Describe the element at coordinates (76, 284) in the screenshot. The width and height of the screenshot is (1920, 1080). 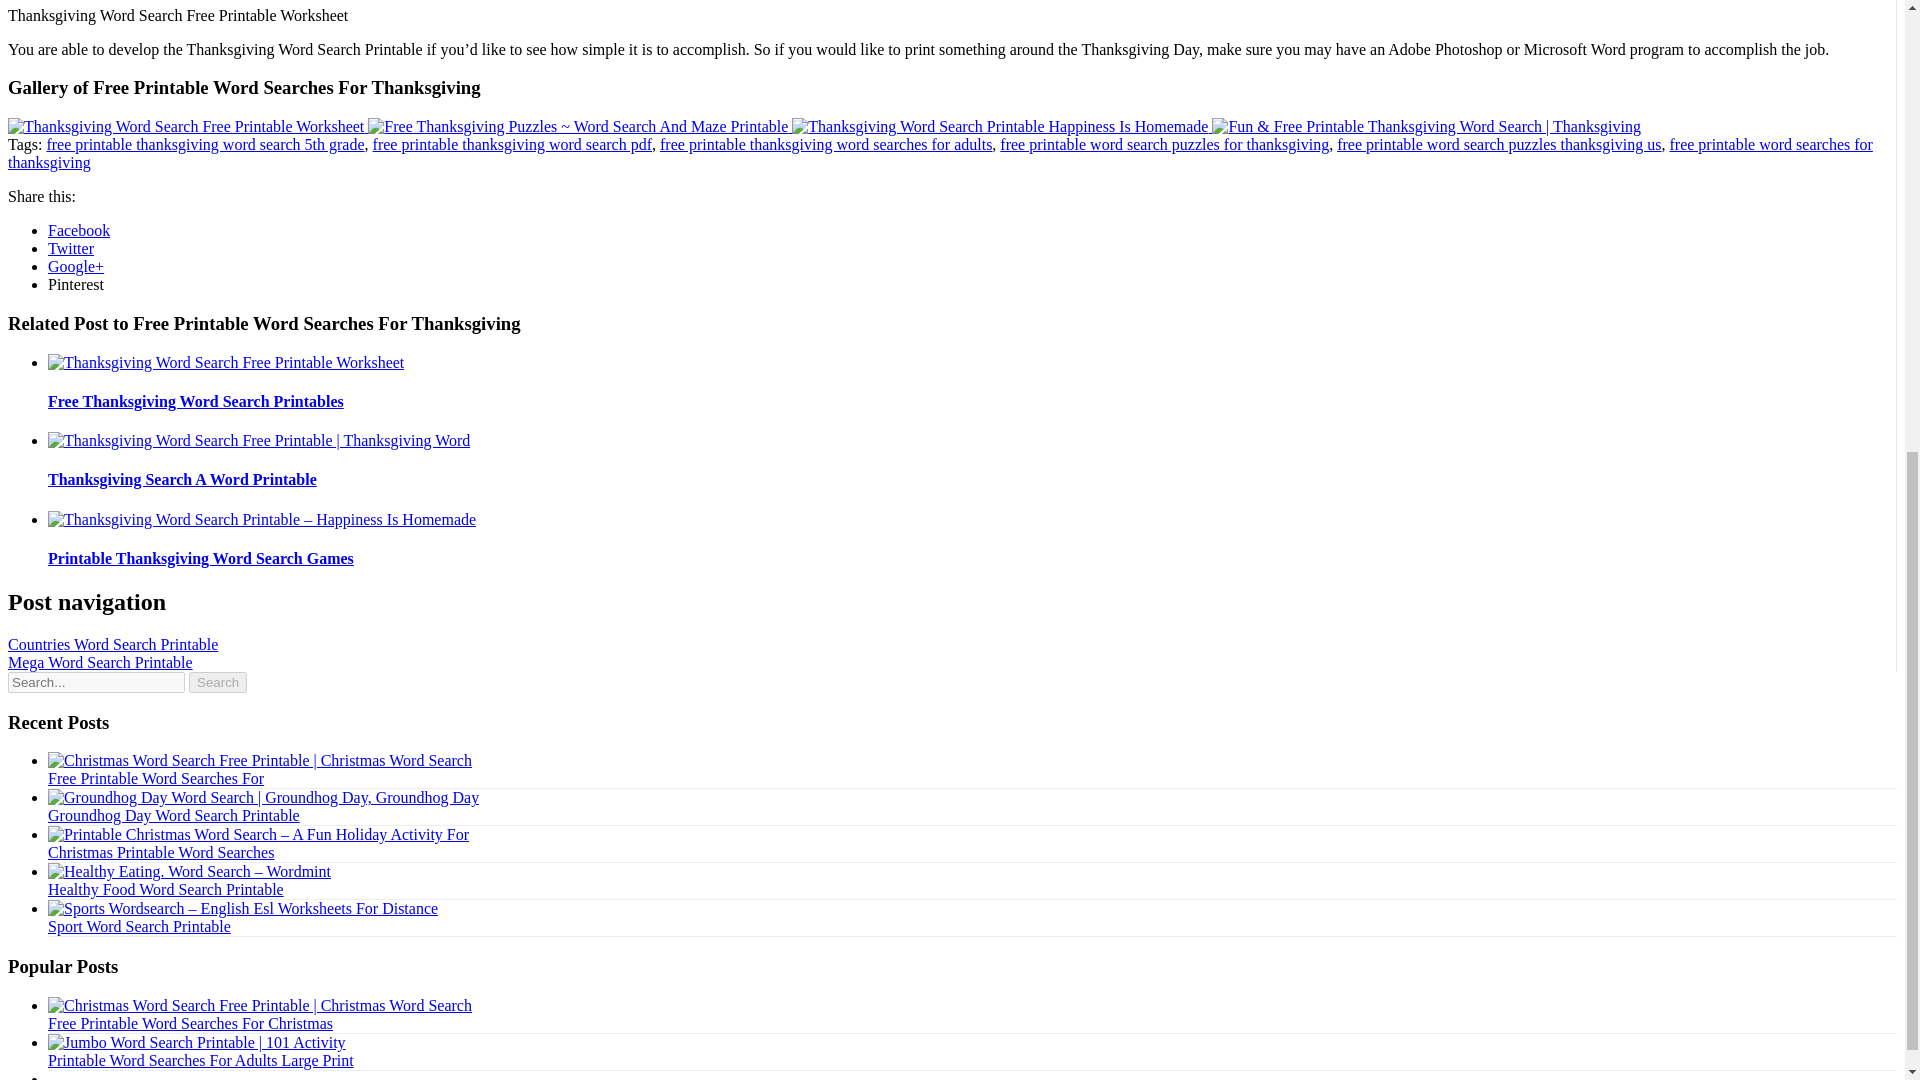
I see `Pinterest` at that location.